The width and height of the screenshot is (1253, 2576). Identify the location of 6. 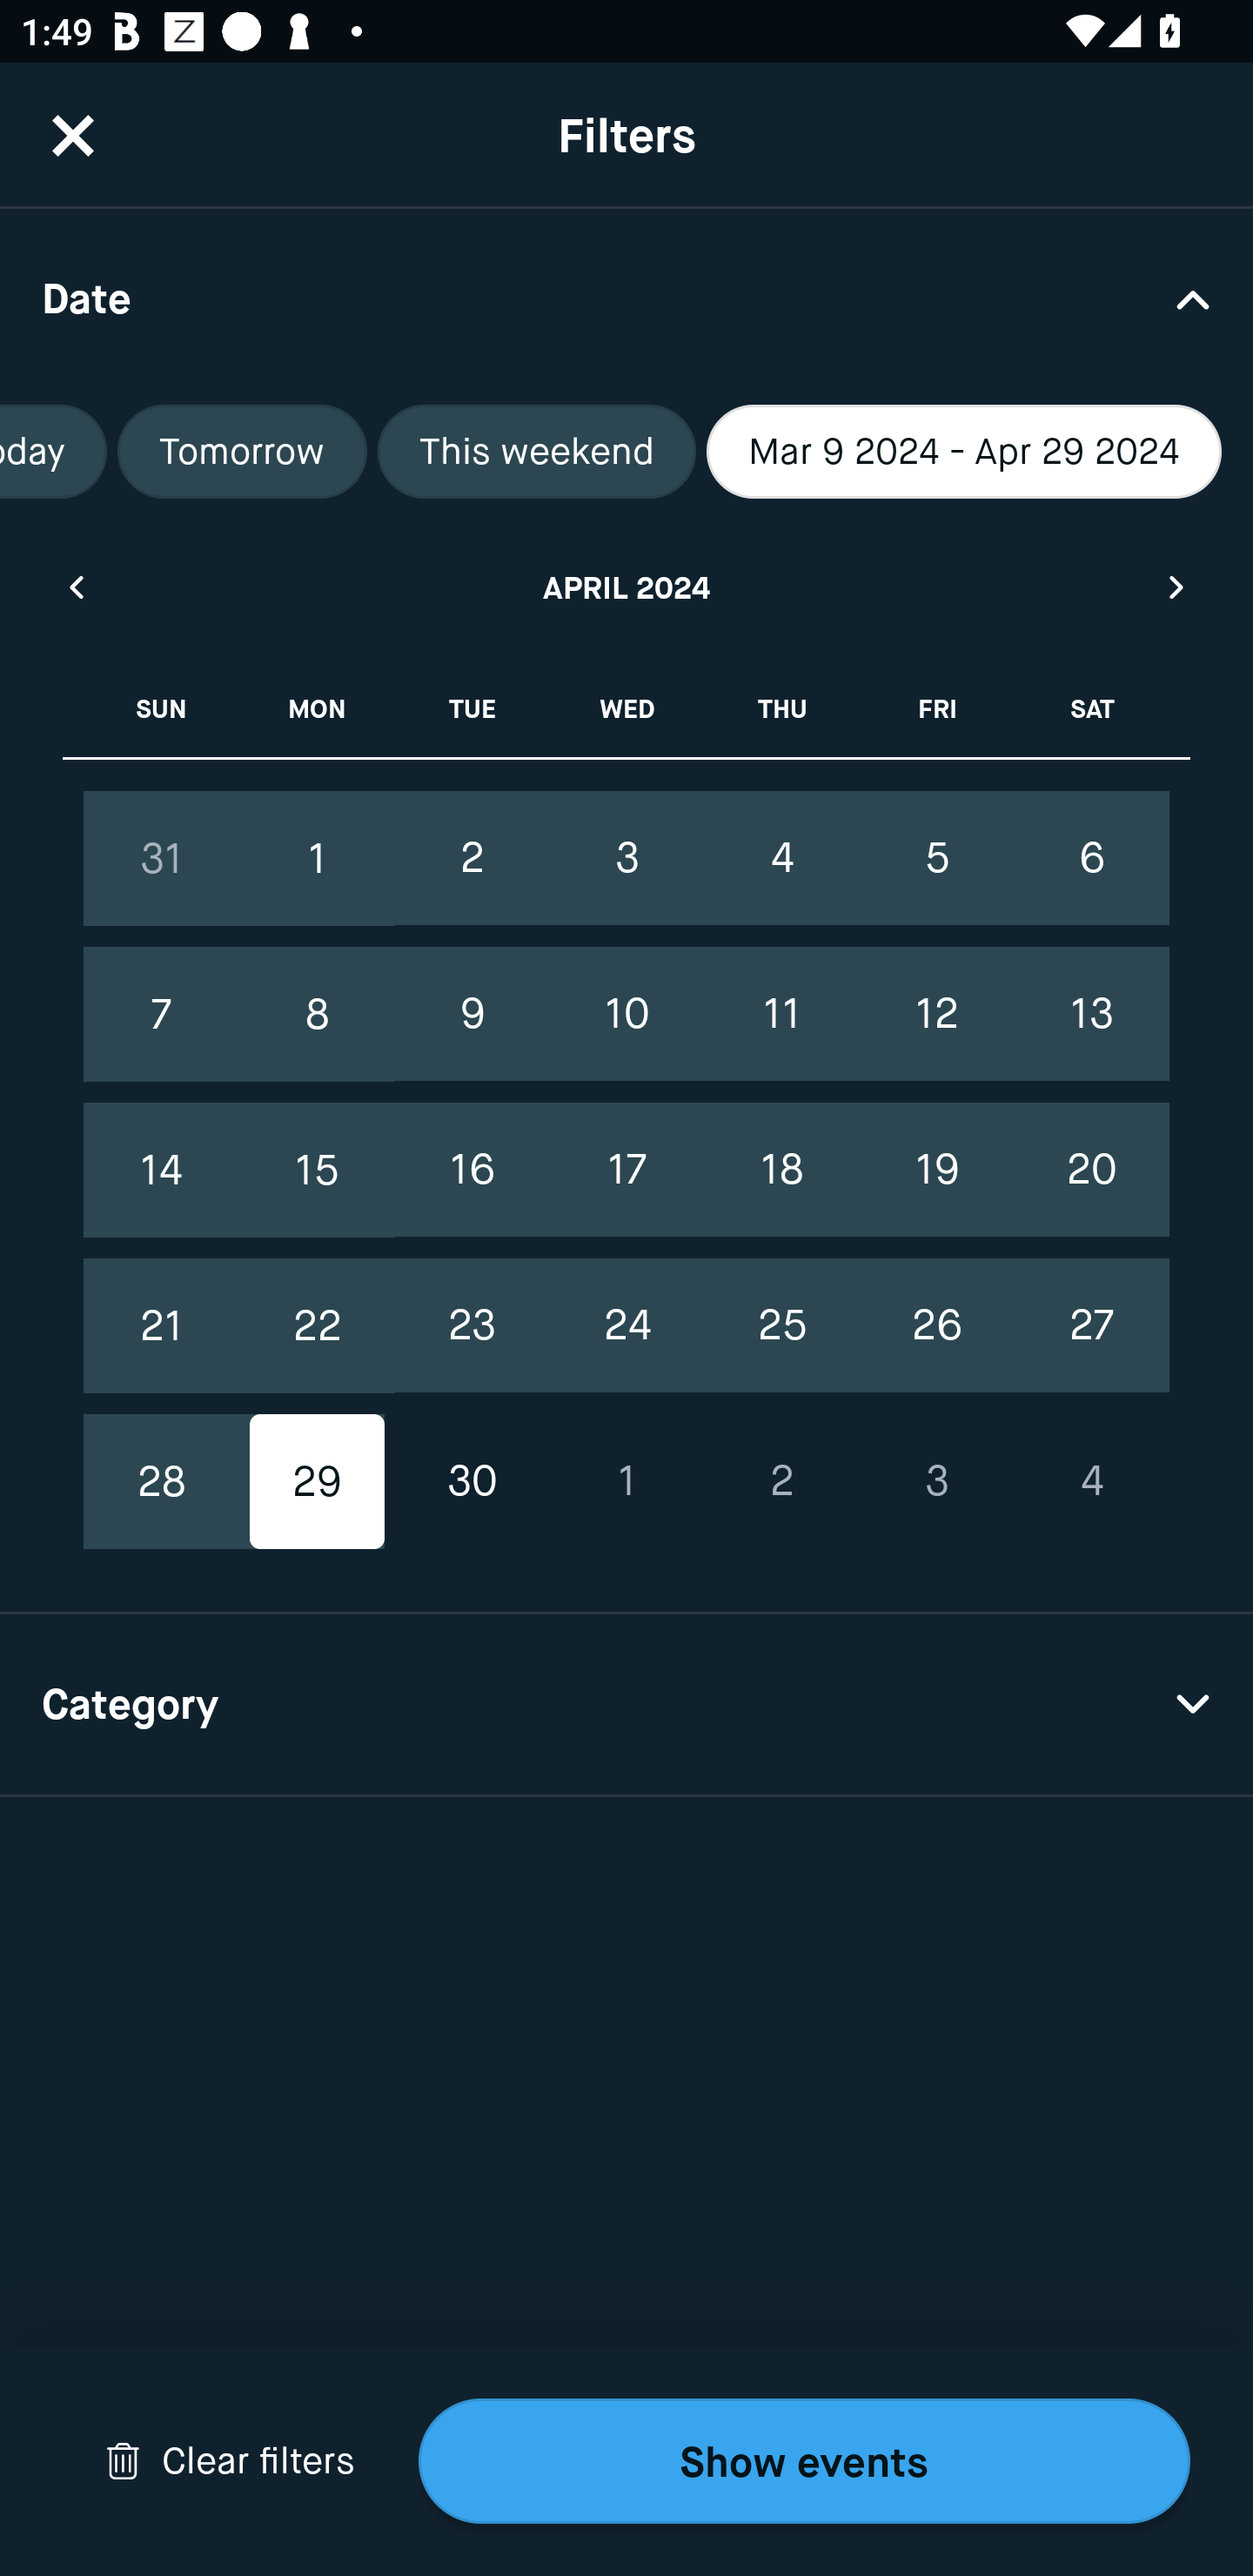
(1091, 857).